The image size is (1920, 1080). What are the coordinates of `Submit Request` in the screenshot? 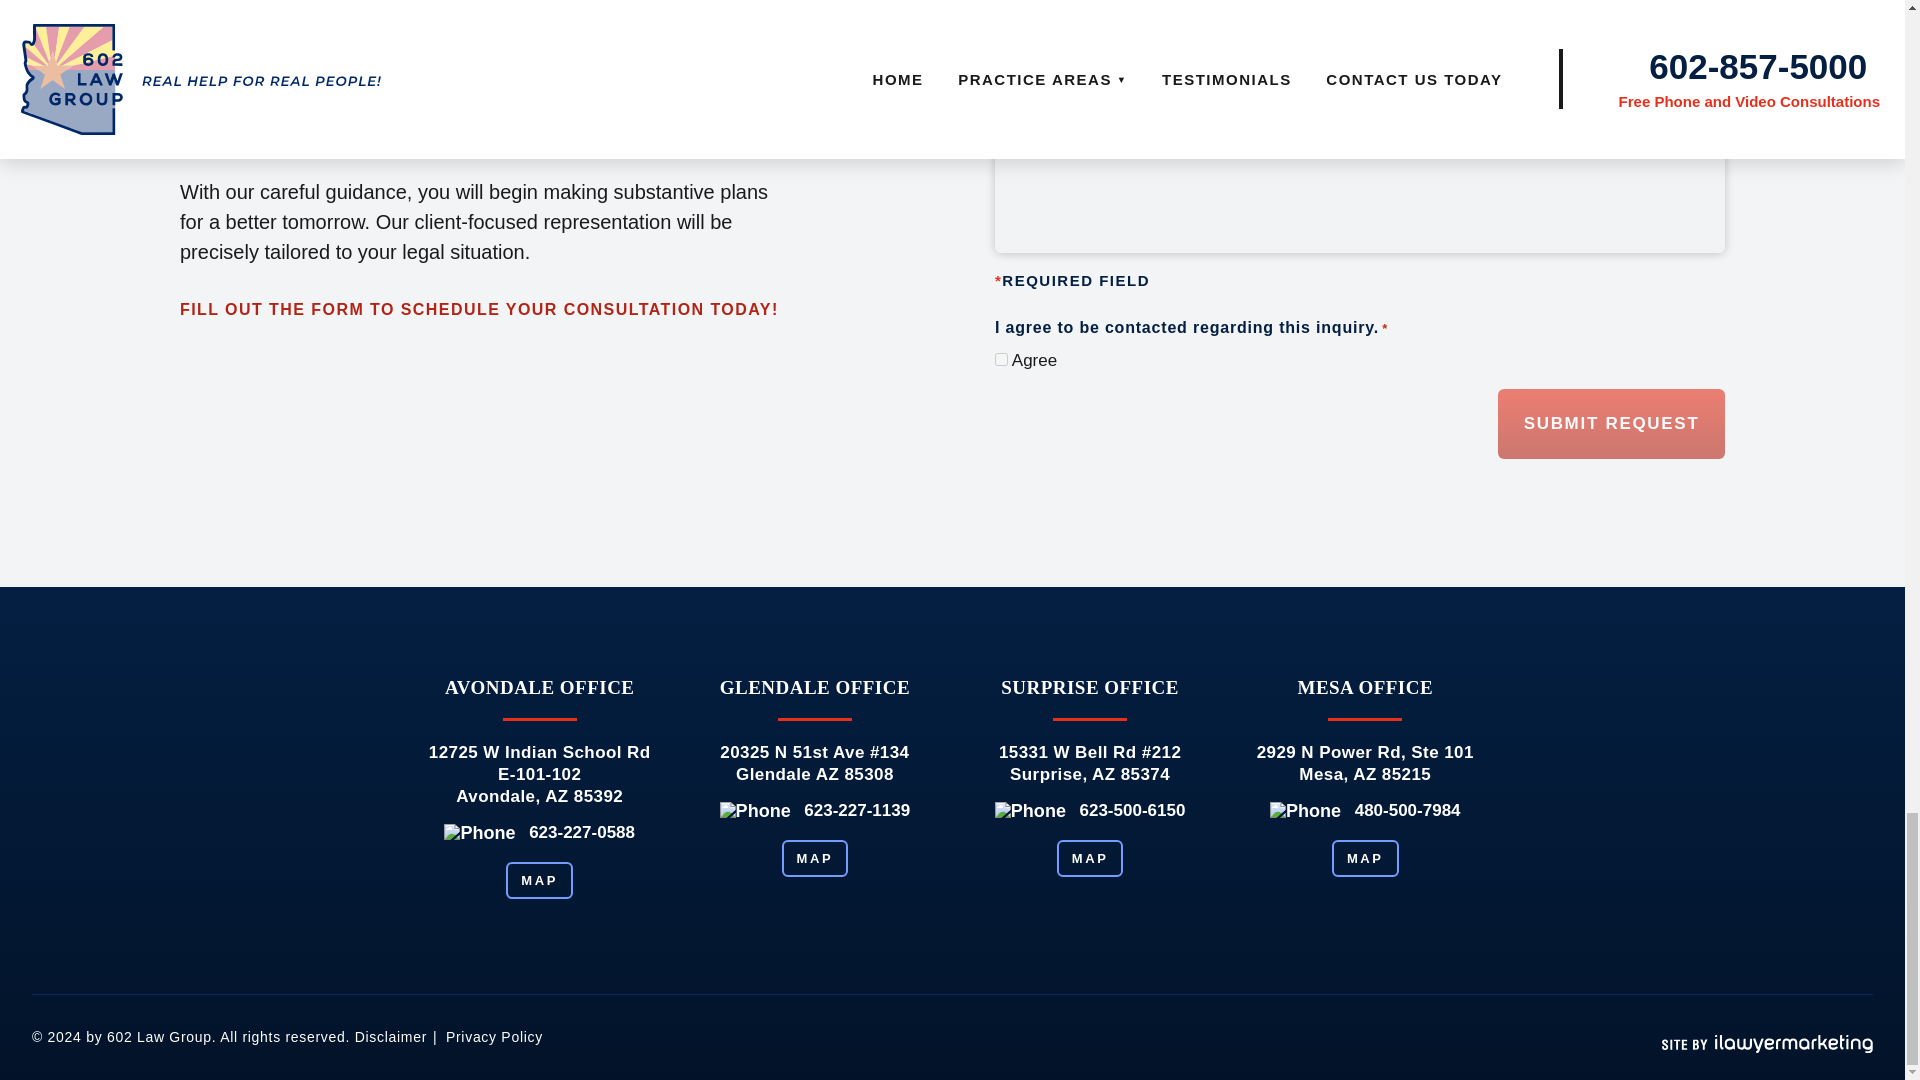 It's located at (1610, 424).